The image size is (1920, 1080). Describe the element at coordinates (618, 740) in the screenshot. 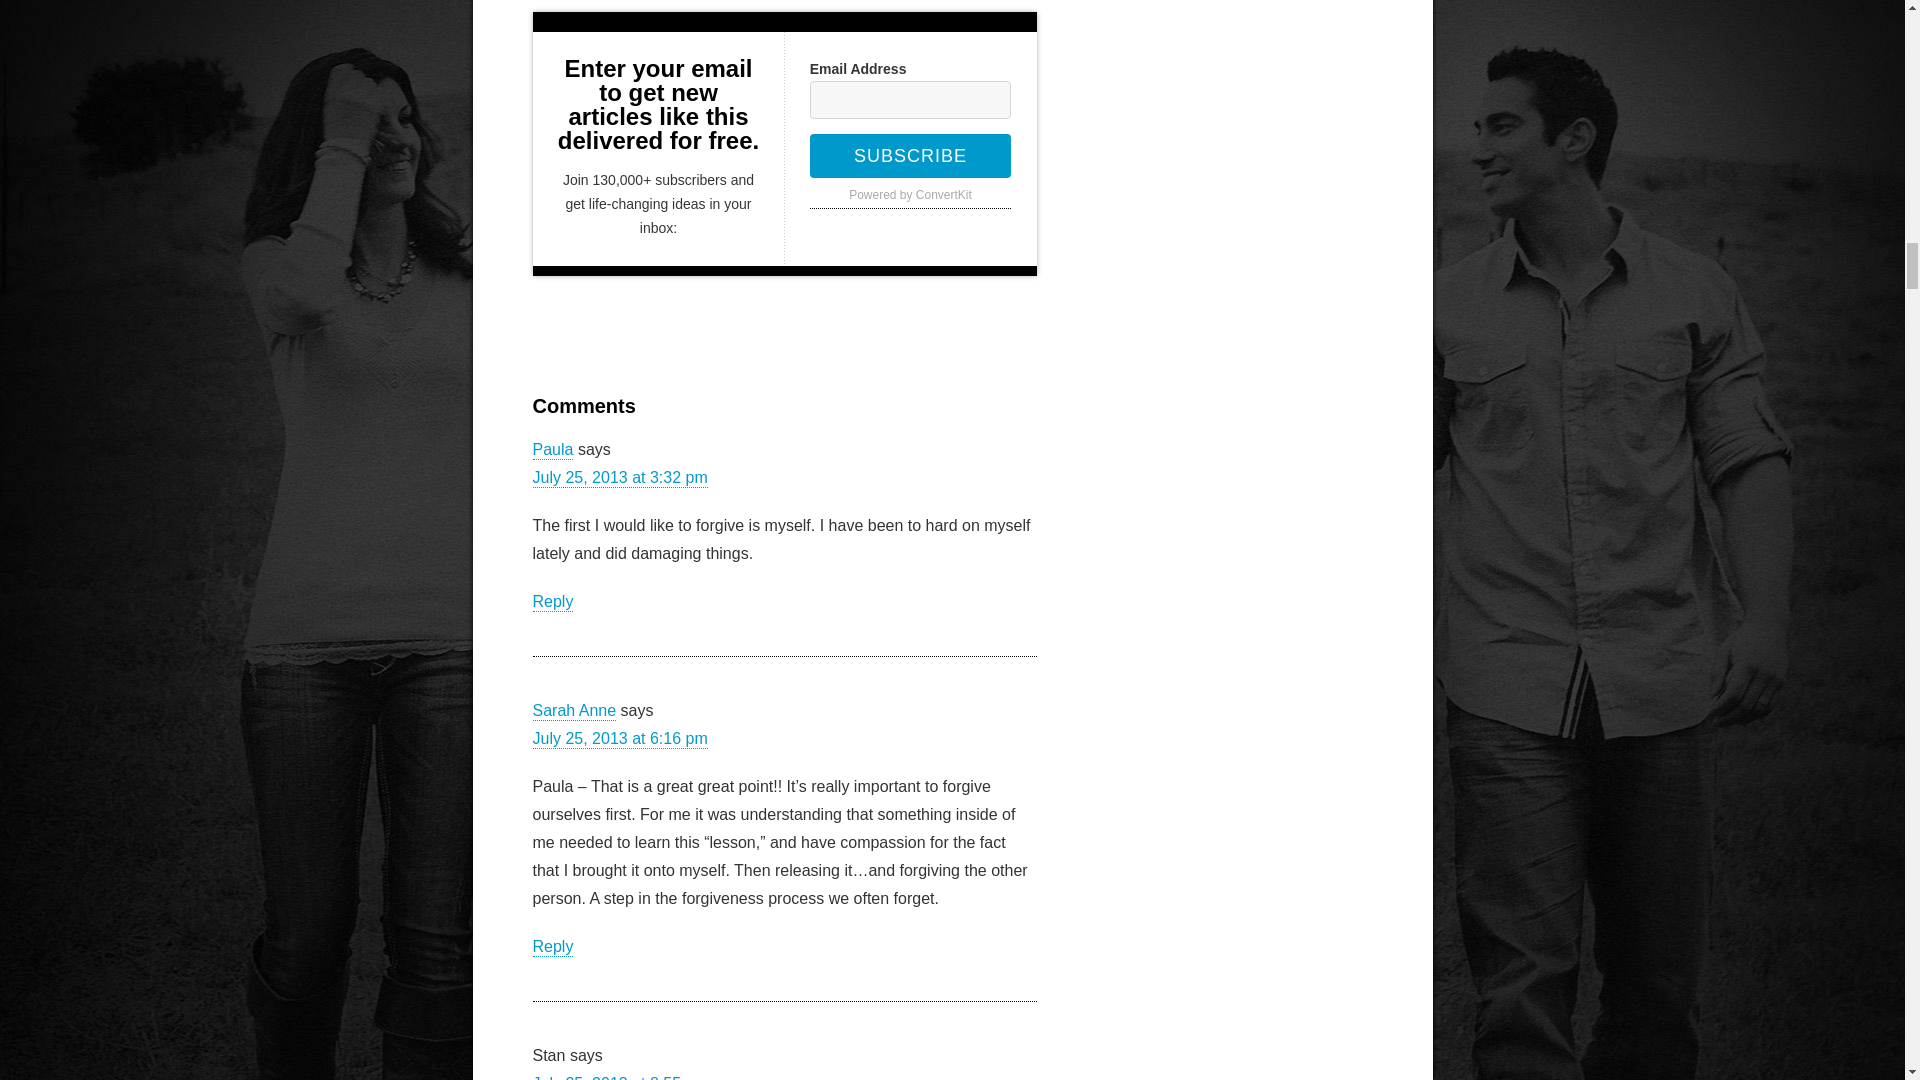

I see `July 25, 2013 at 6:16 pm` at that location.